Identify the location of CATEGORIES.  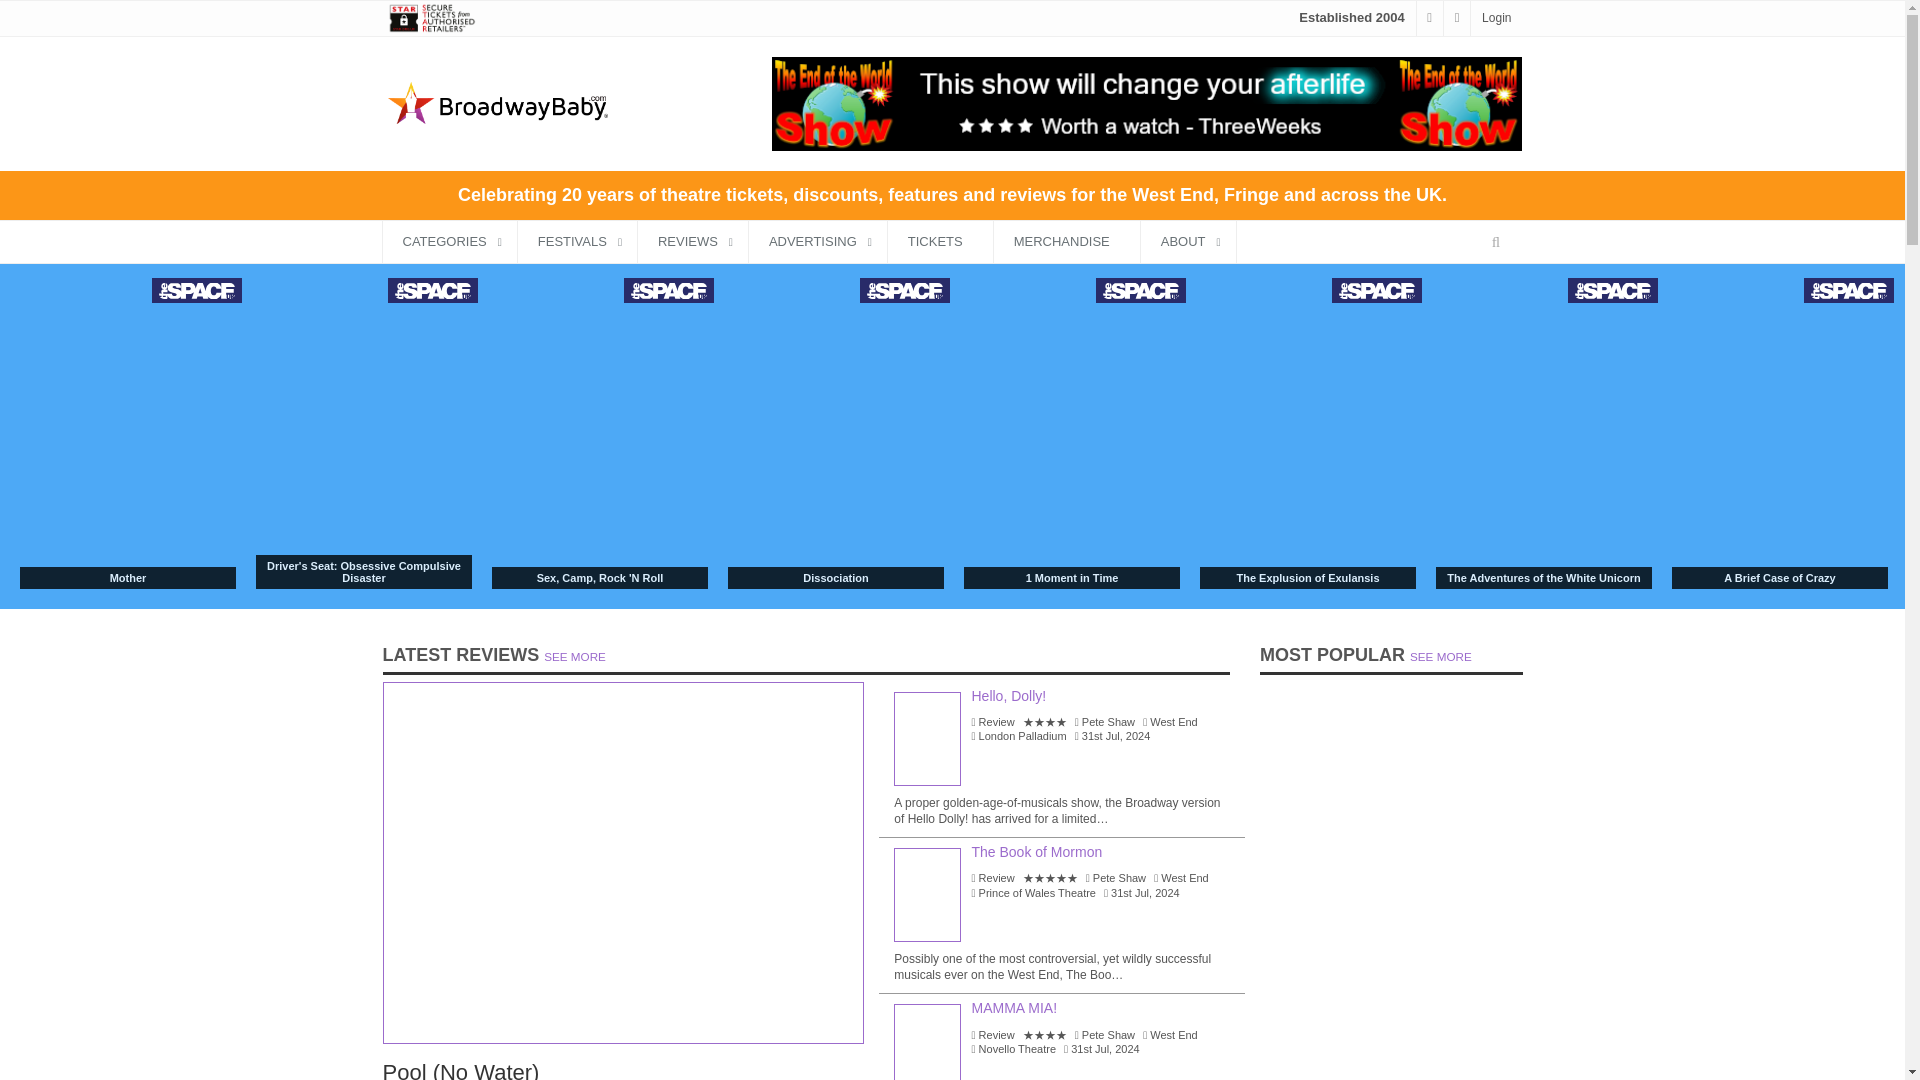
(449, 242).